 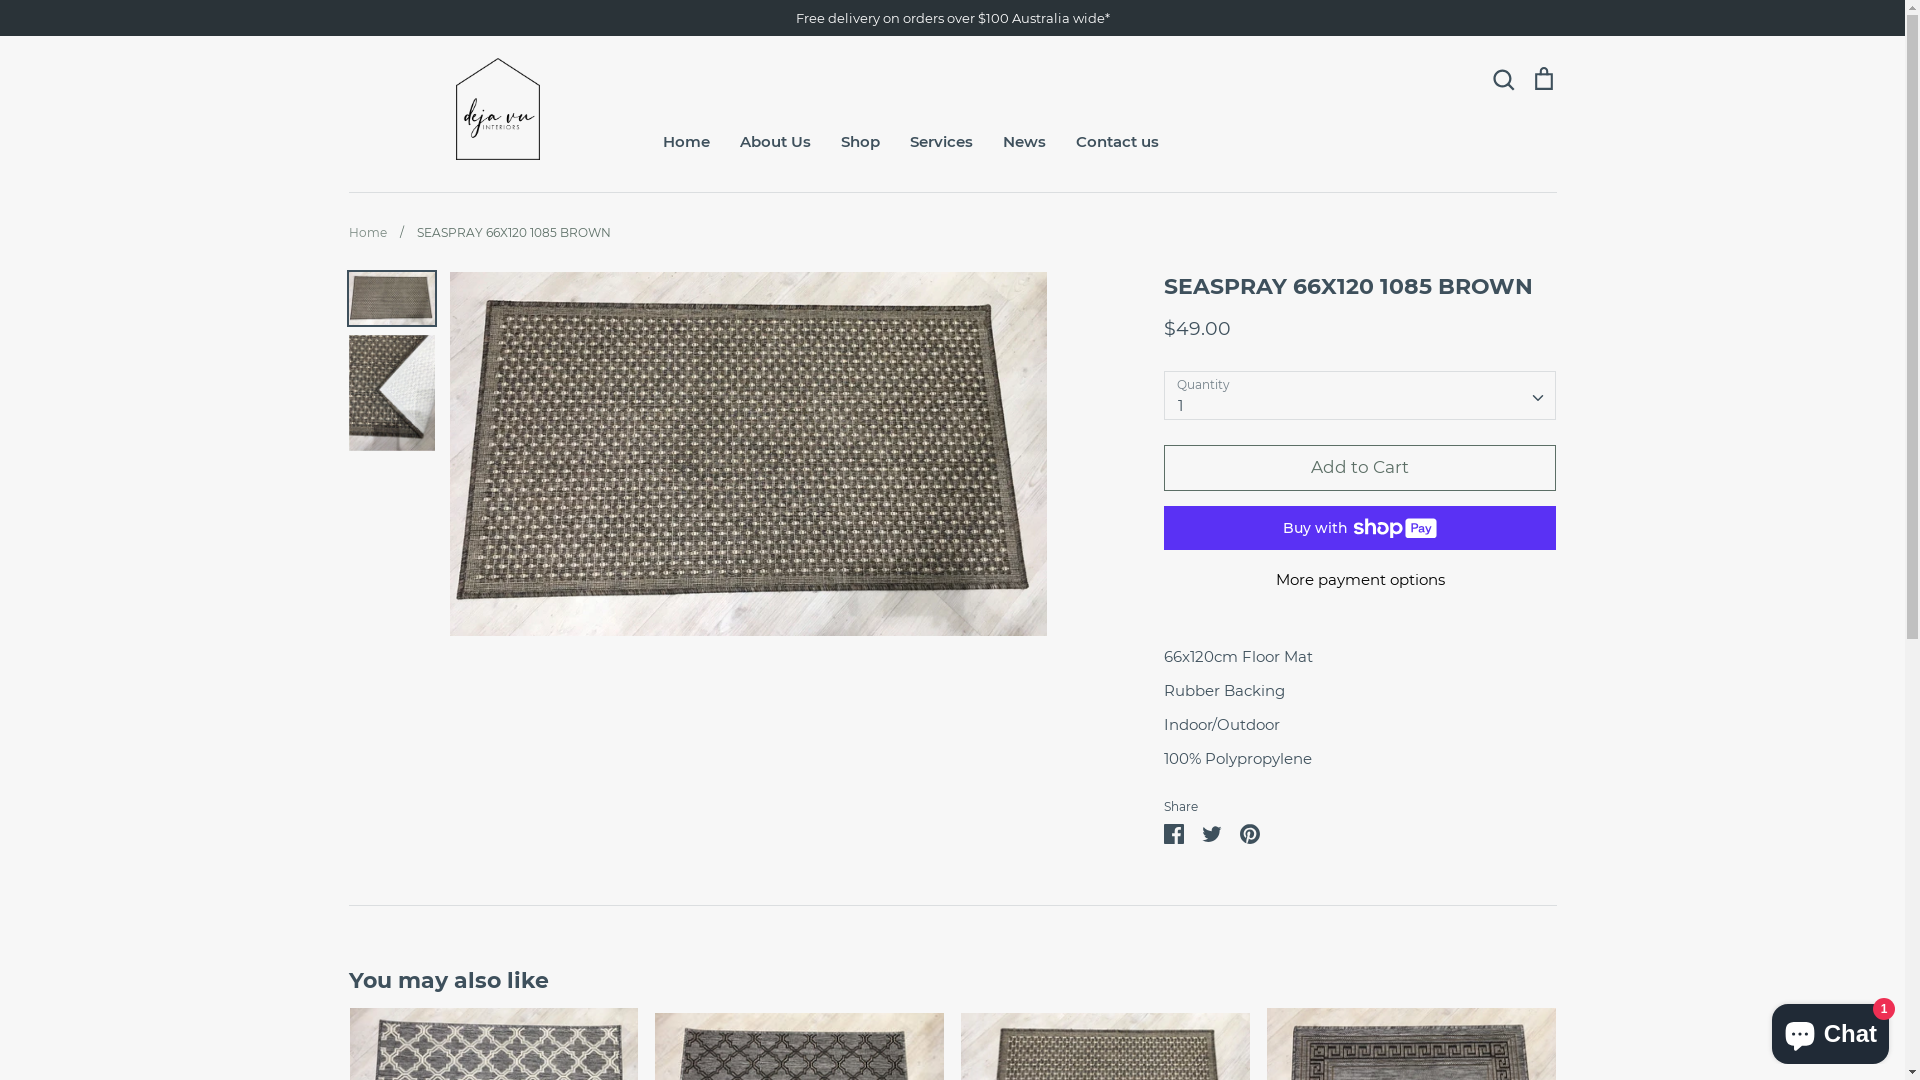 What do you see at coordinates (1024, 142) in the screenshot?
I see `News` at bounding box center [1024, 142].